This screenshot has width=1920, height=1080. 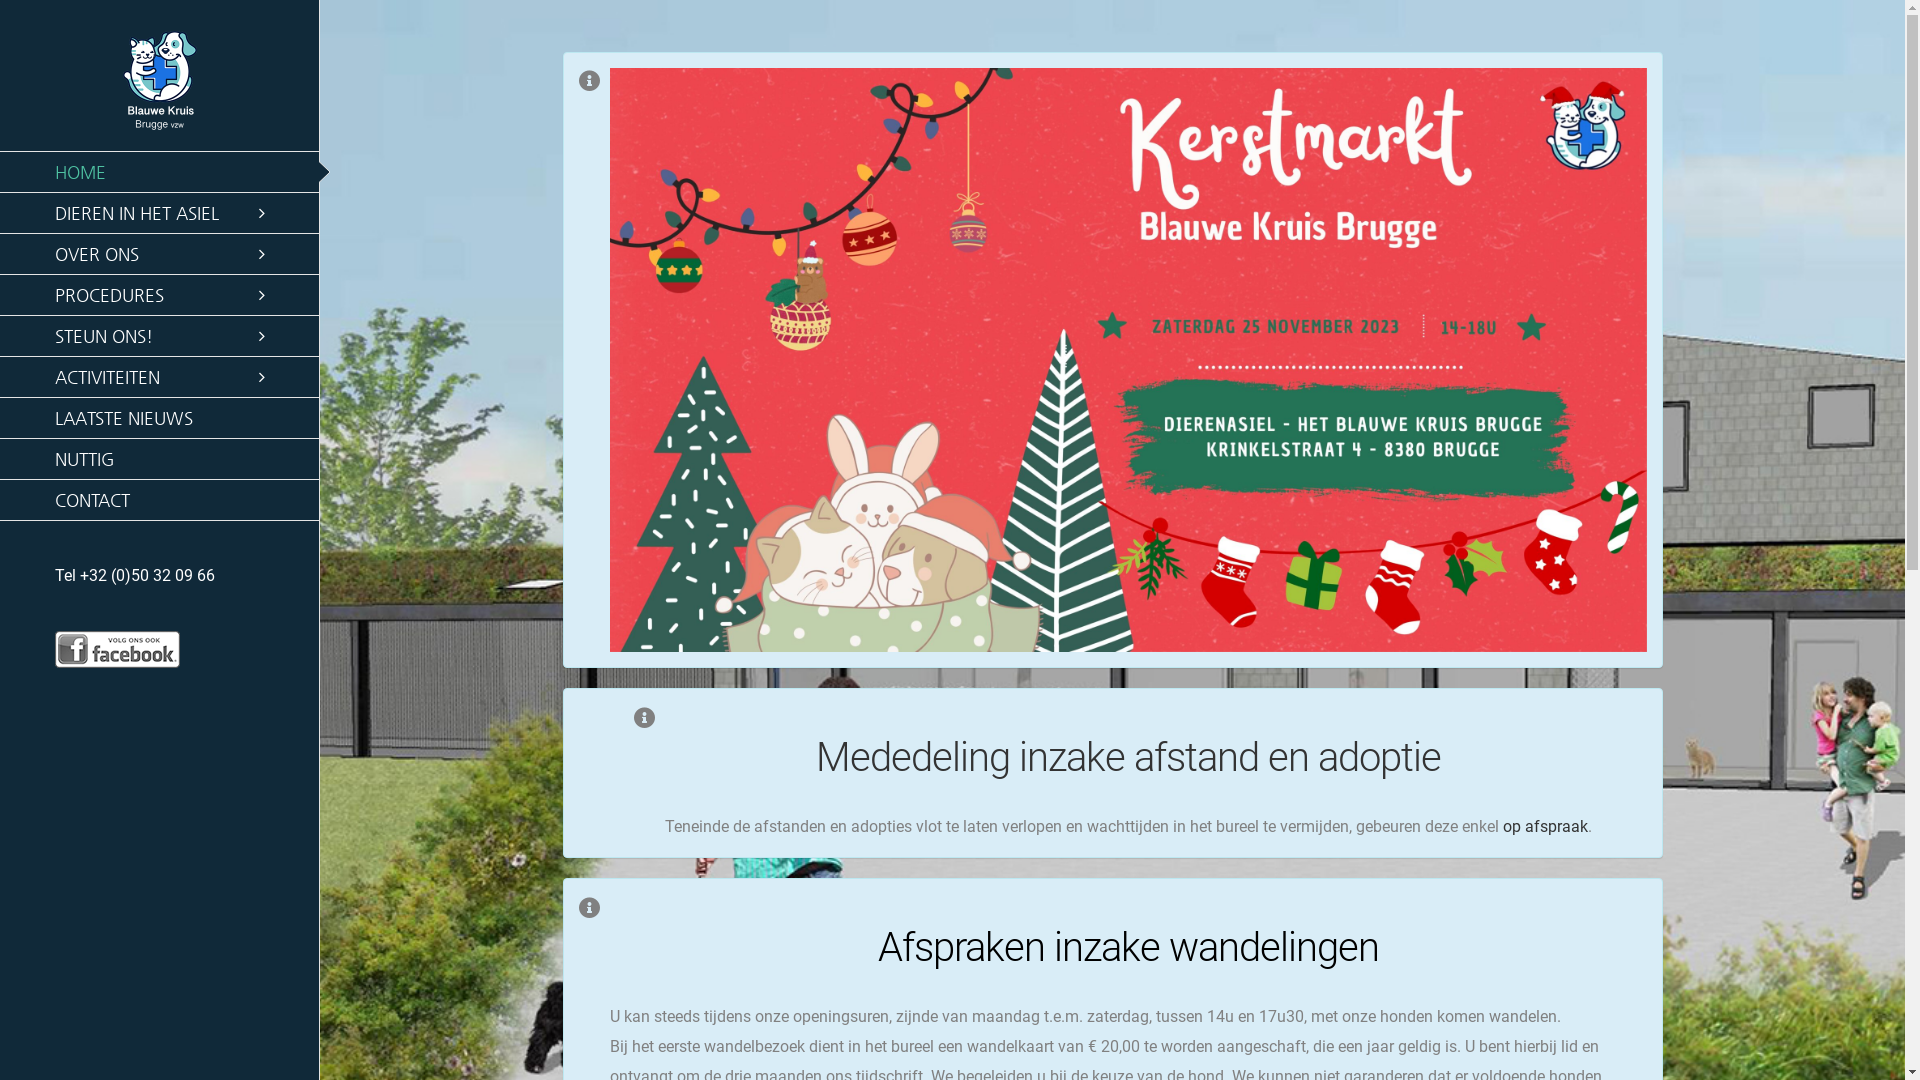 I want to click on op afspraak, so click(x=1544, y=826).